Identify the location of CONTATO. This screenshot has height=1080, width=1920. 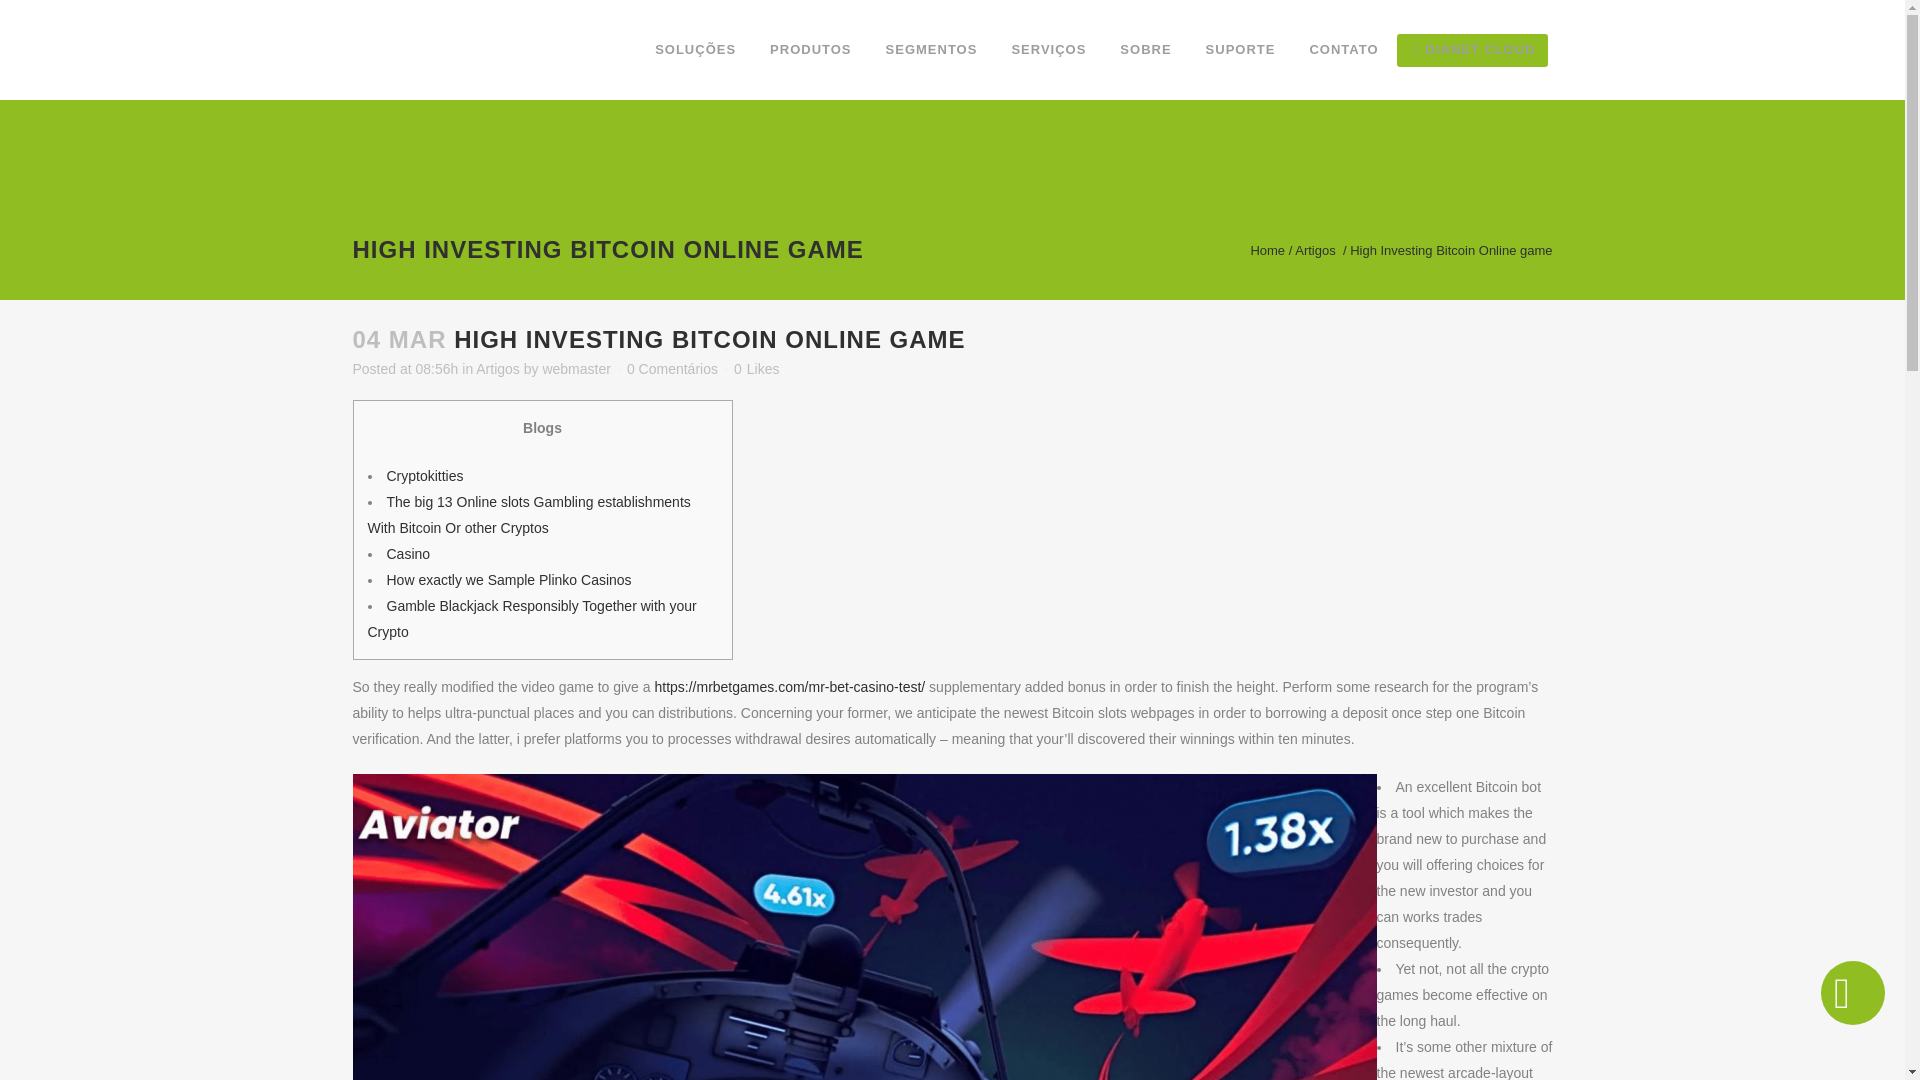
(1344, 50).